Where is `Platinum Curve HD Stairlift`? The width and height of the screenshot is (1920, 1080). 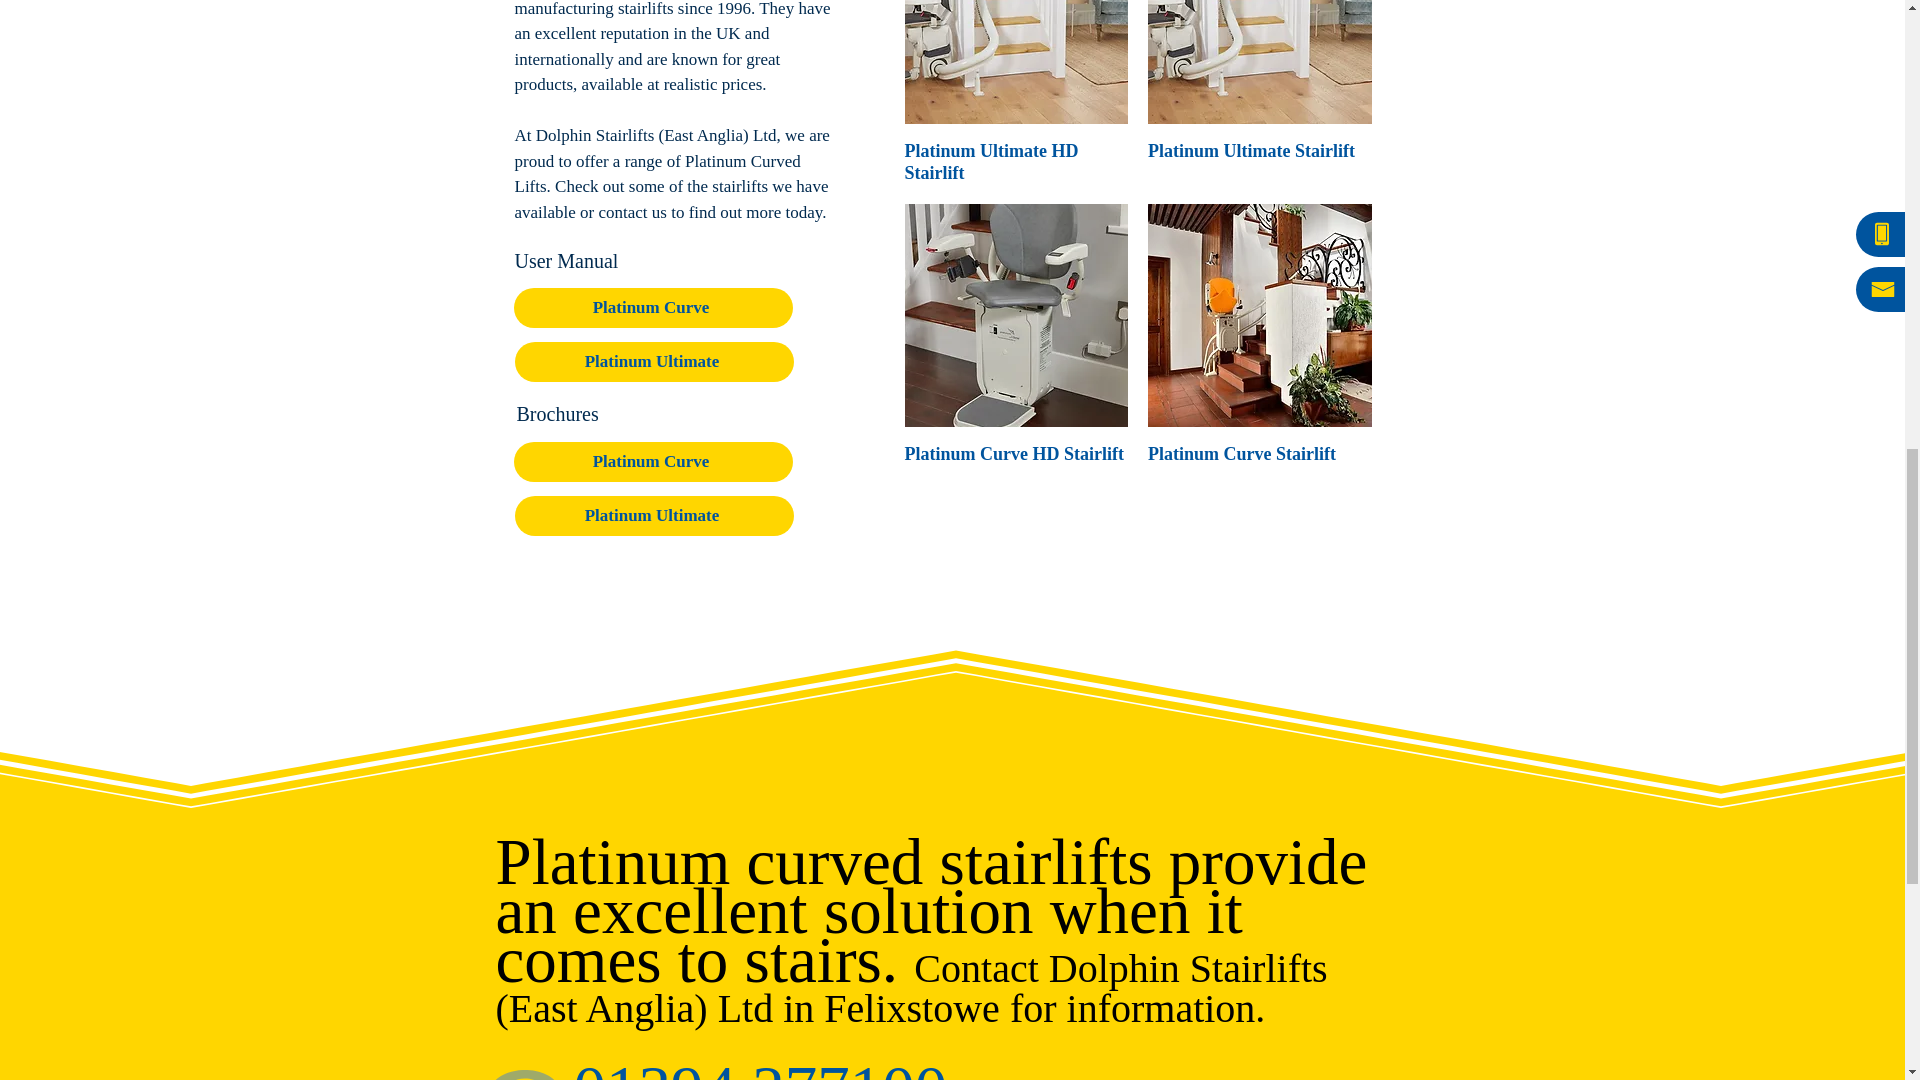 Platinum Curve HD Stairlift is located at coordinates (1016, 454).